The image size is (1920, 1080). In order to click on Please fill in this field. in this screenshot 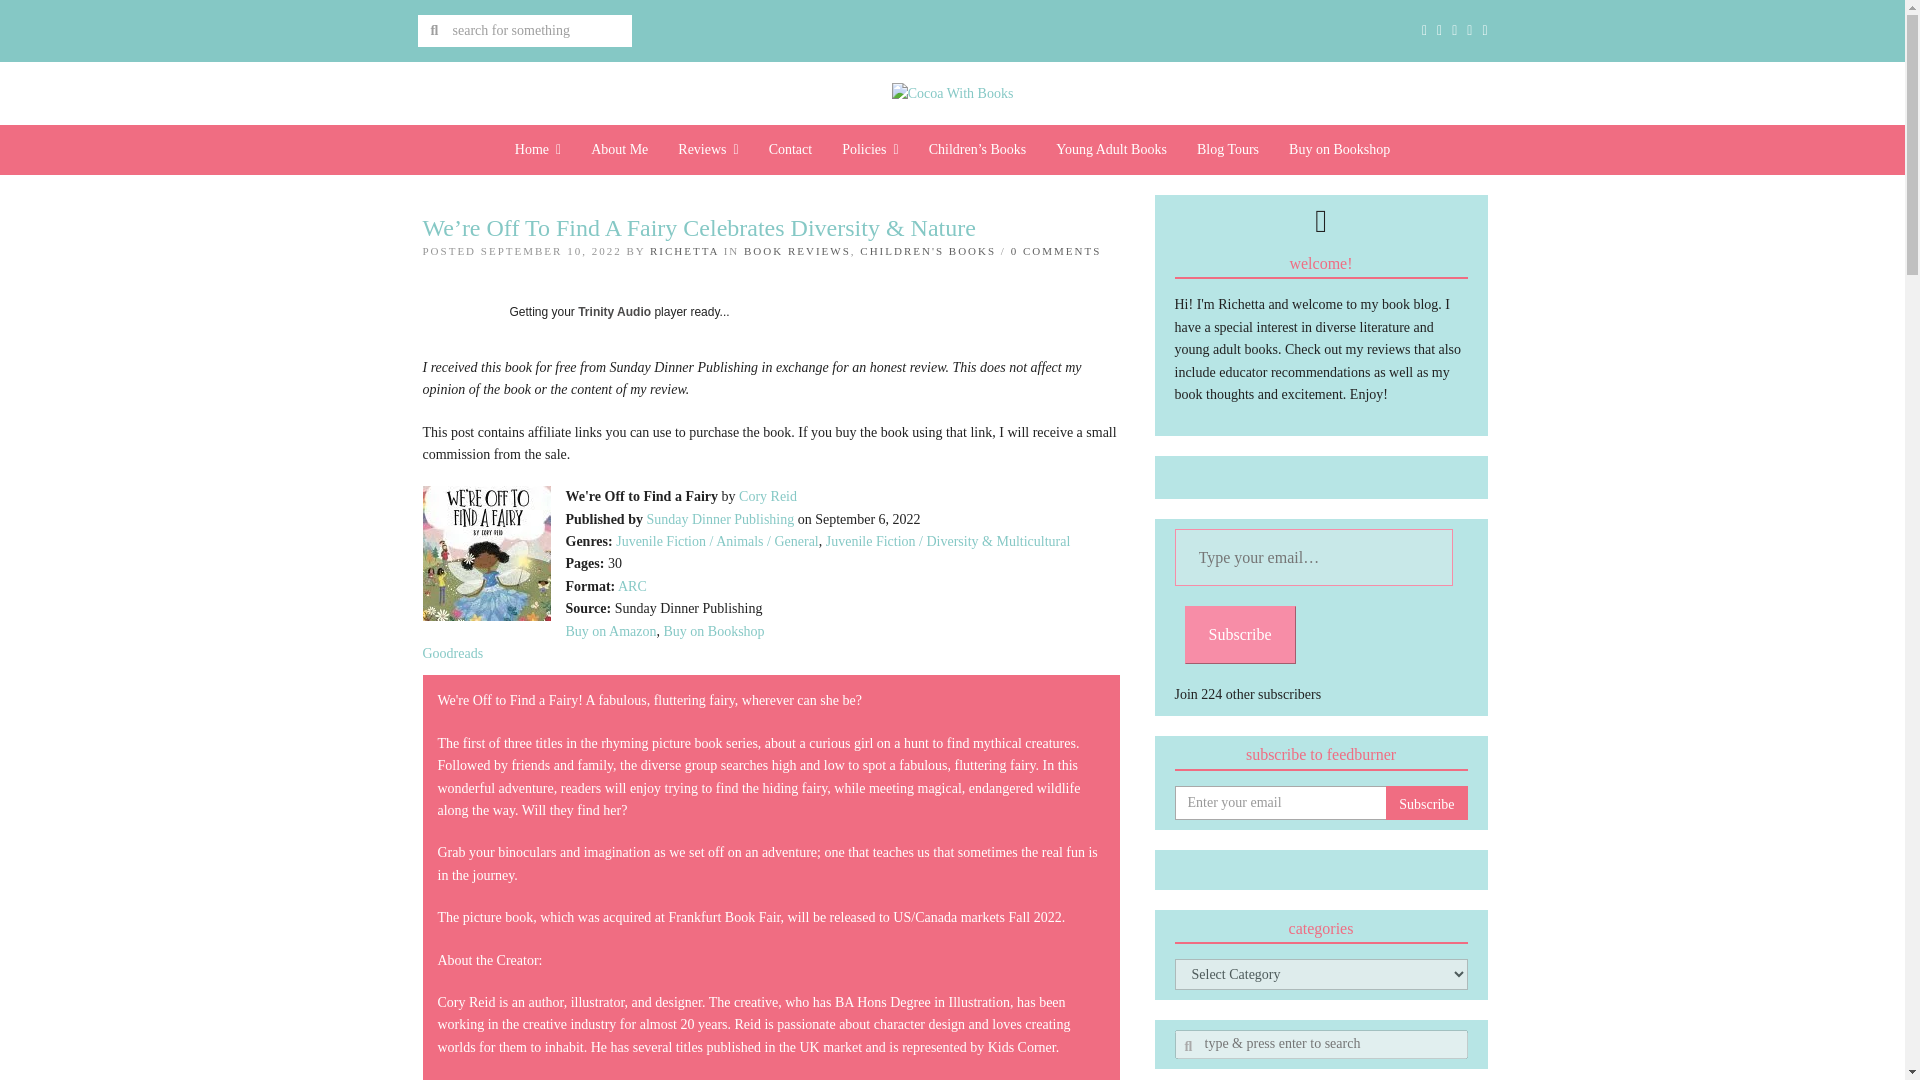, I will do `click(1312, 558)`.